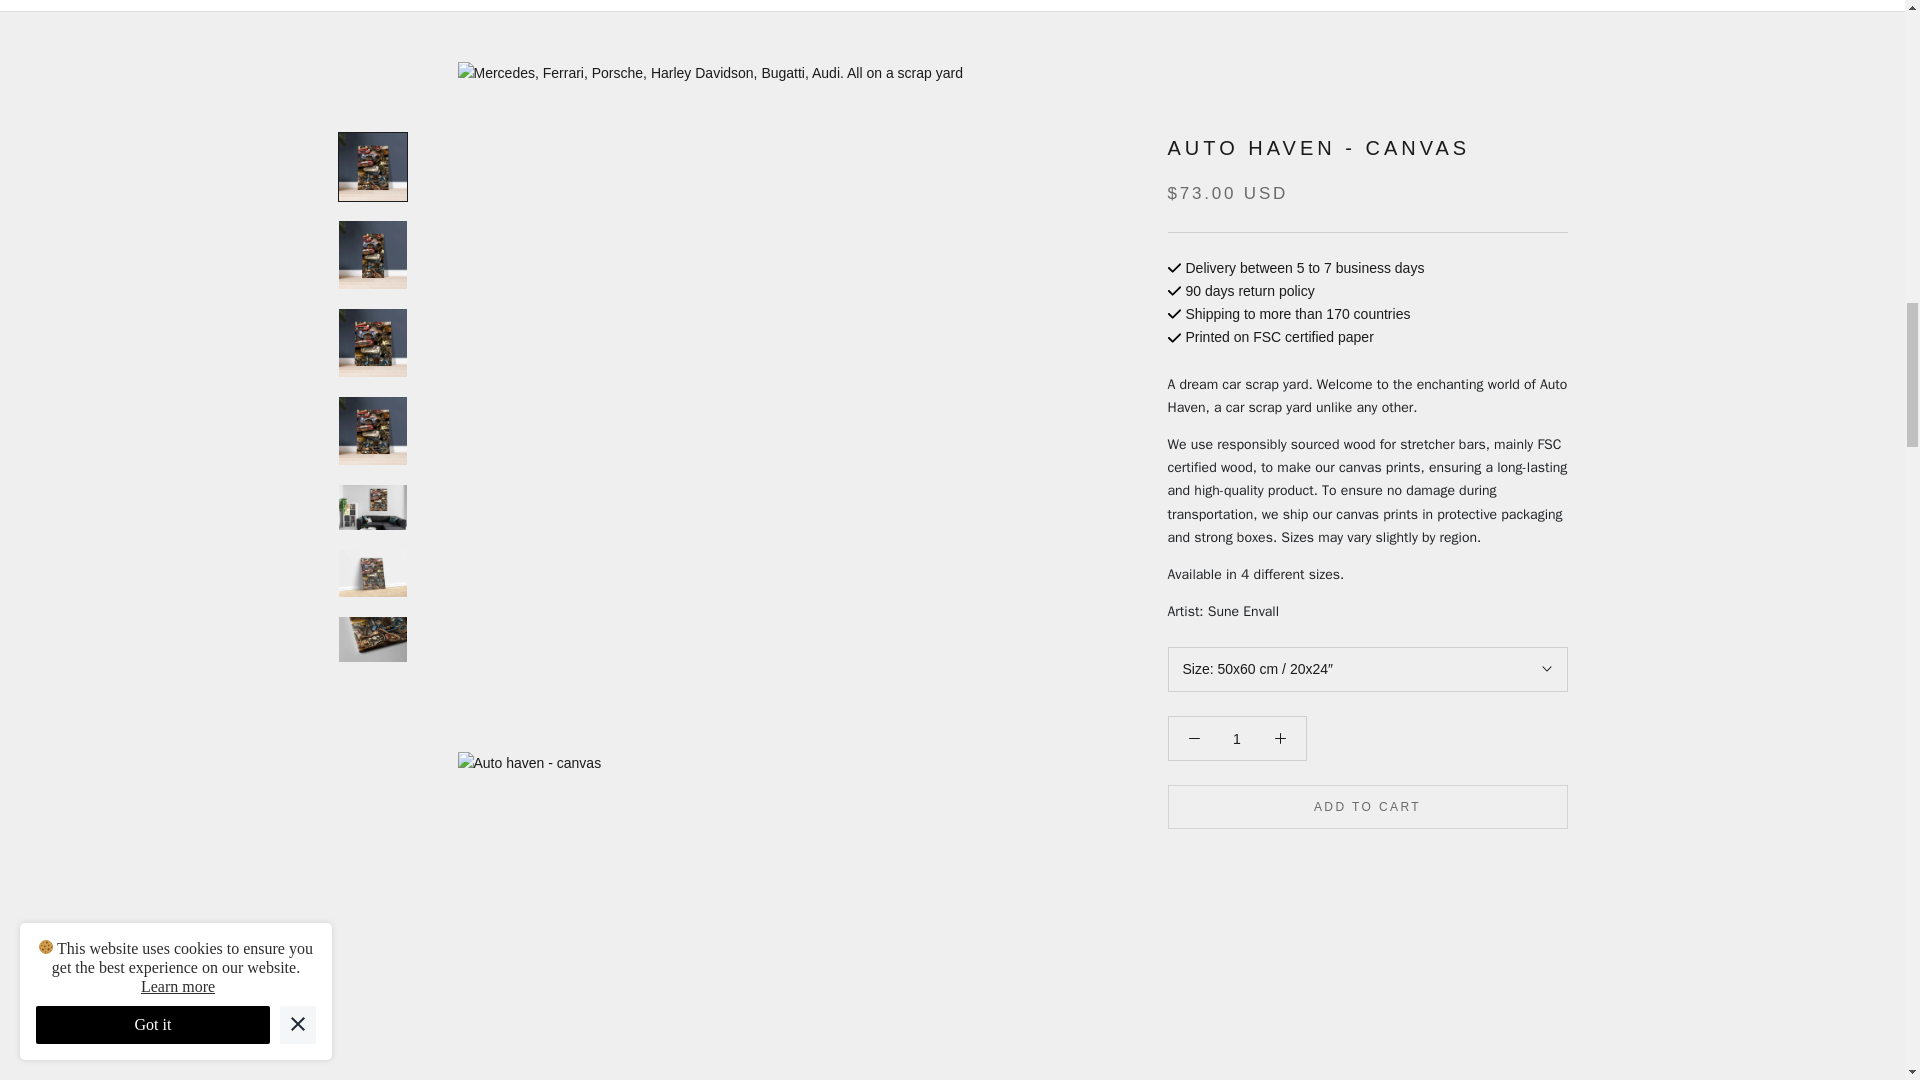  I want to click on 1, so click(1237, 668).